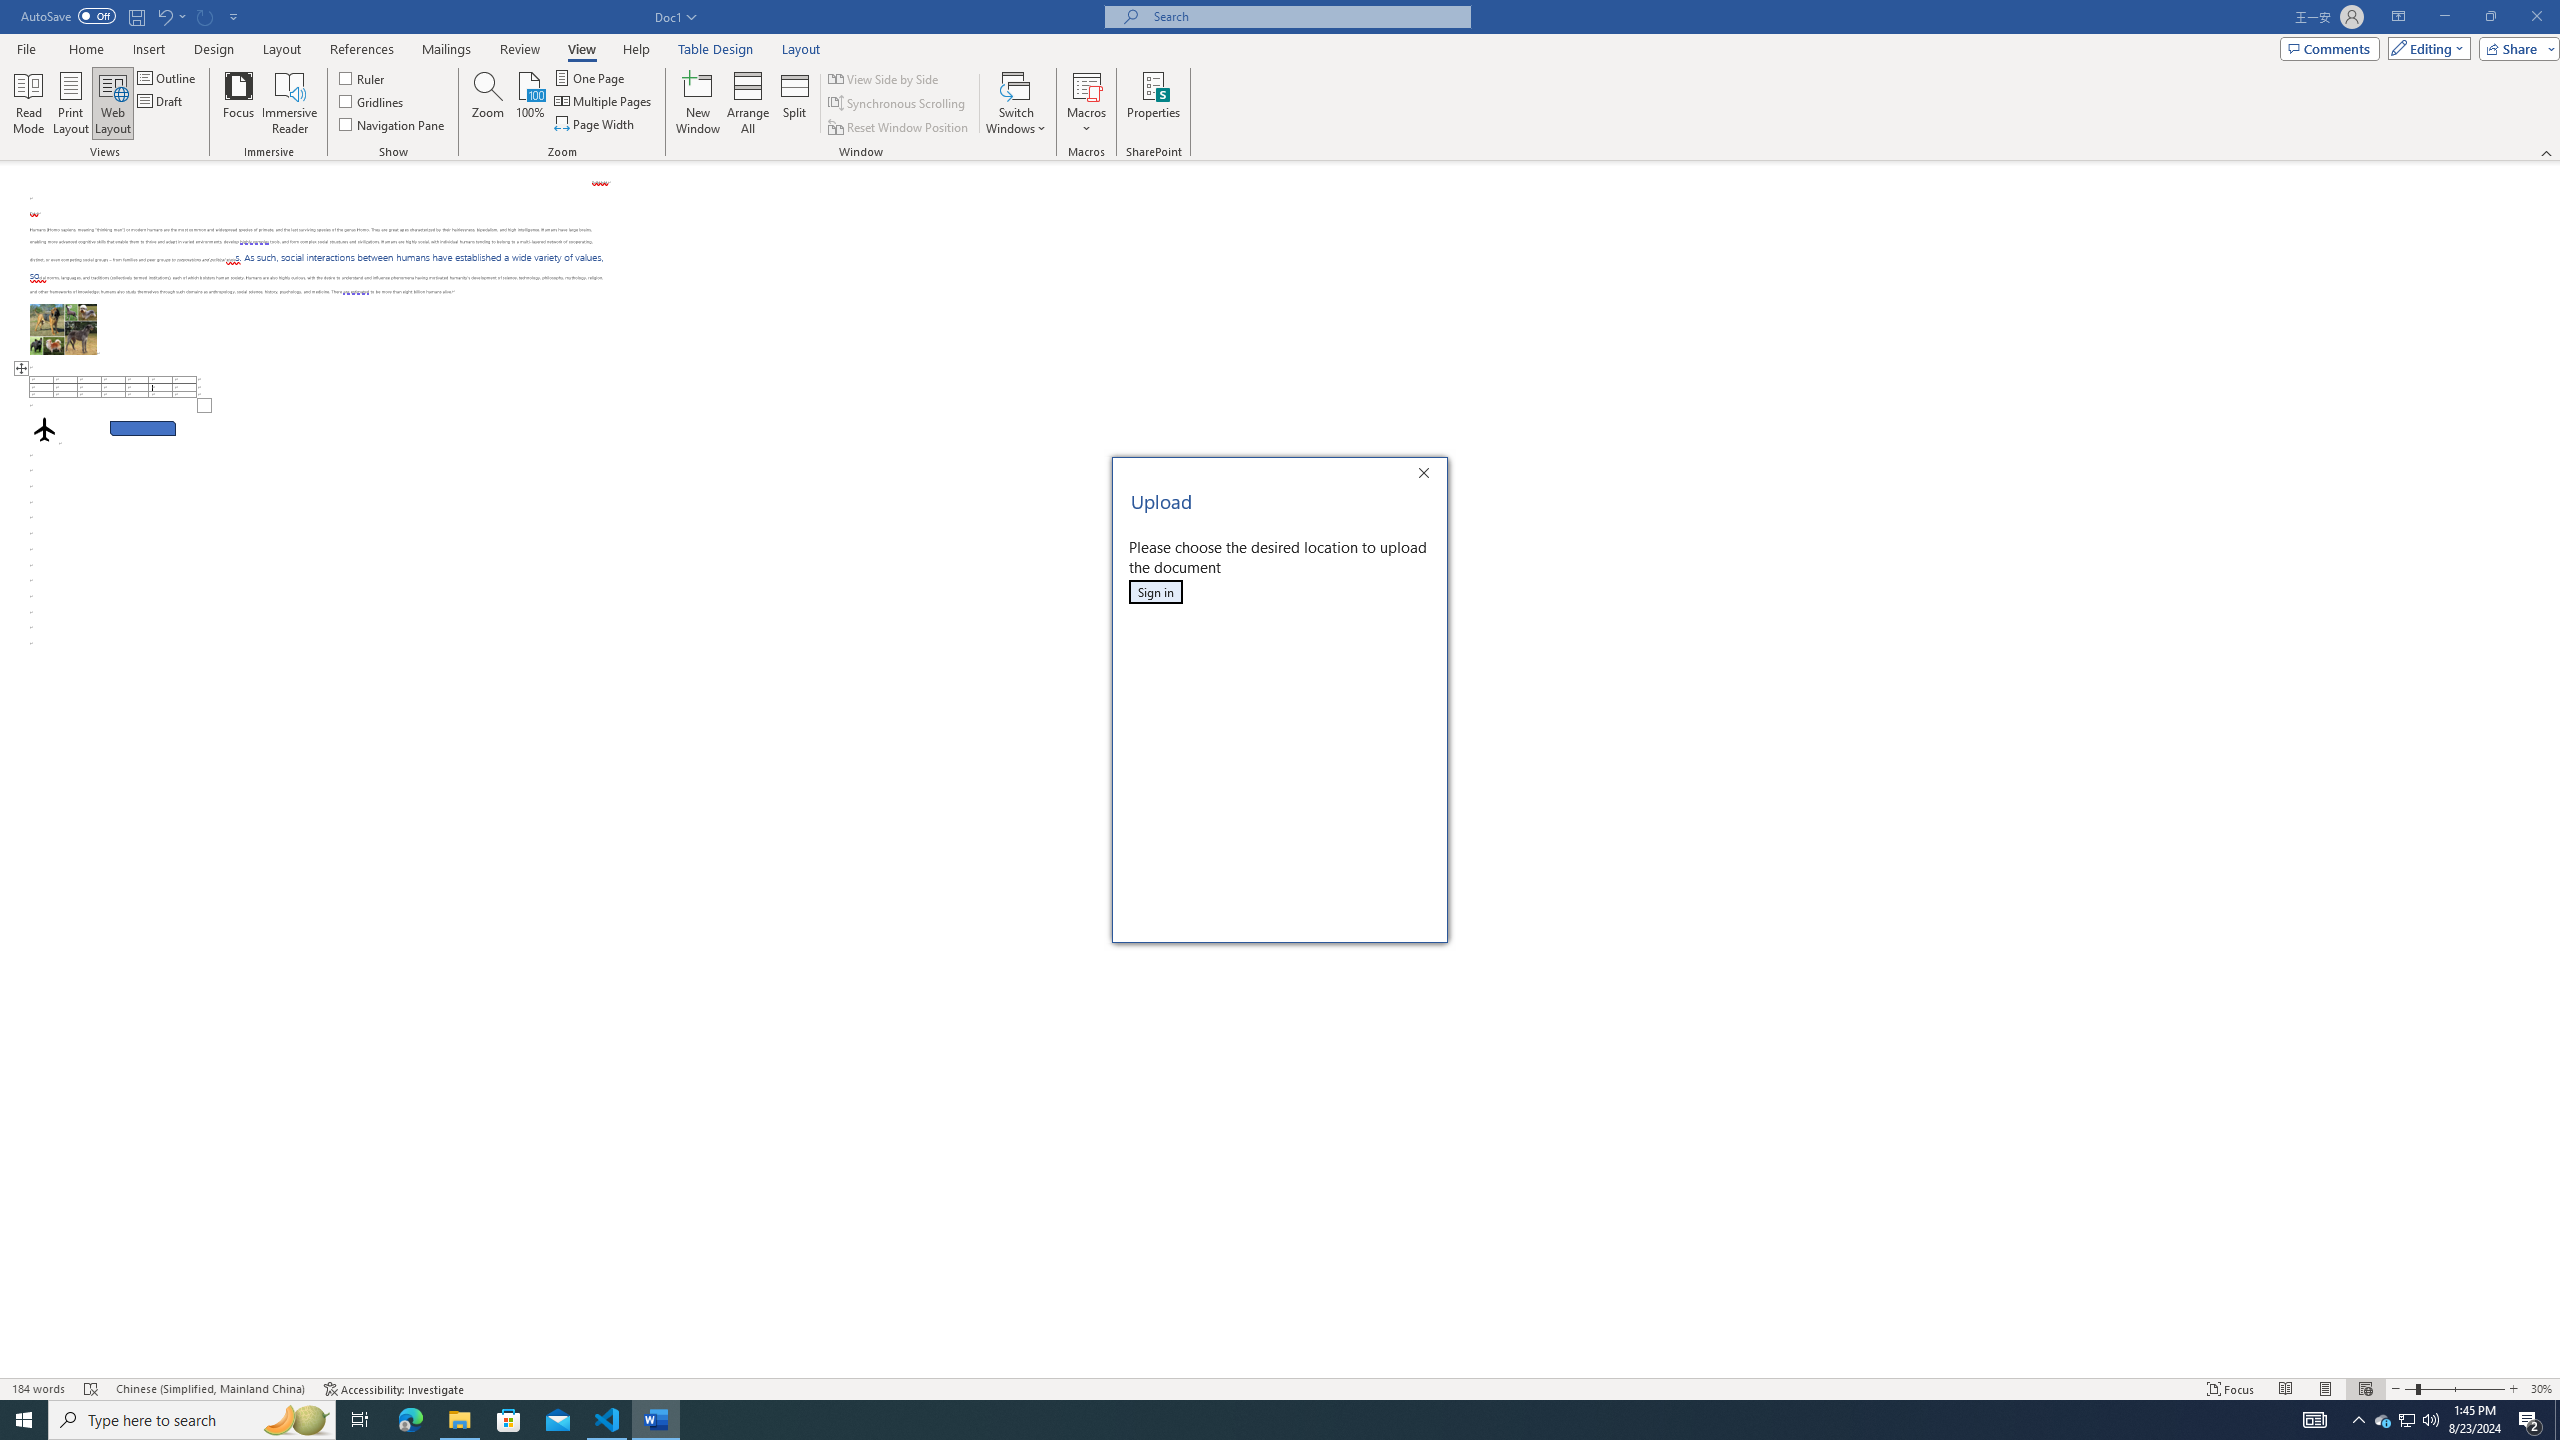 This screenshot has height=1440, width=2560. I want to click on Properties, so click(1152, 103).